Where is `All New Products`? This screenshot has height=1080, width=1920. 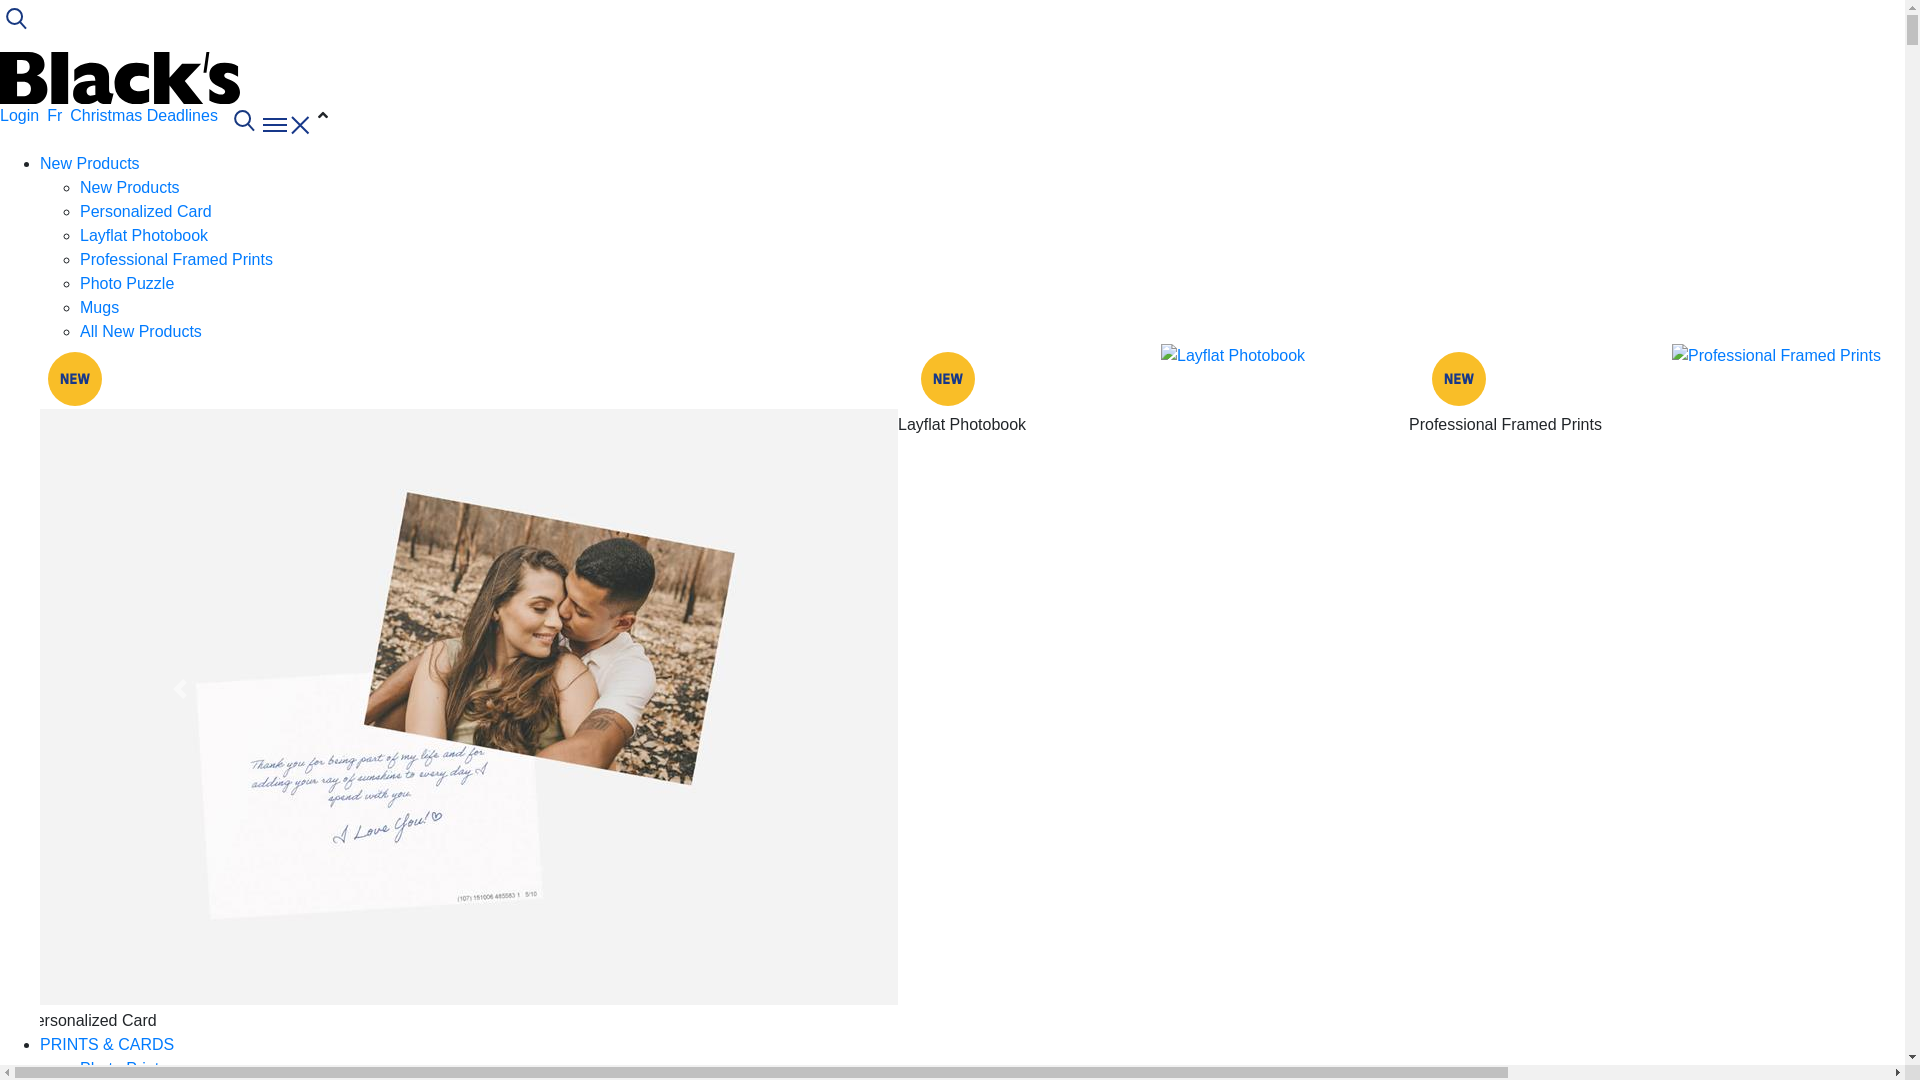
All New Products is located at coordinates (141, 332).